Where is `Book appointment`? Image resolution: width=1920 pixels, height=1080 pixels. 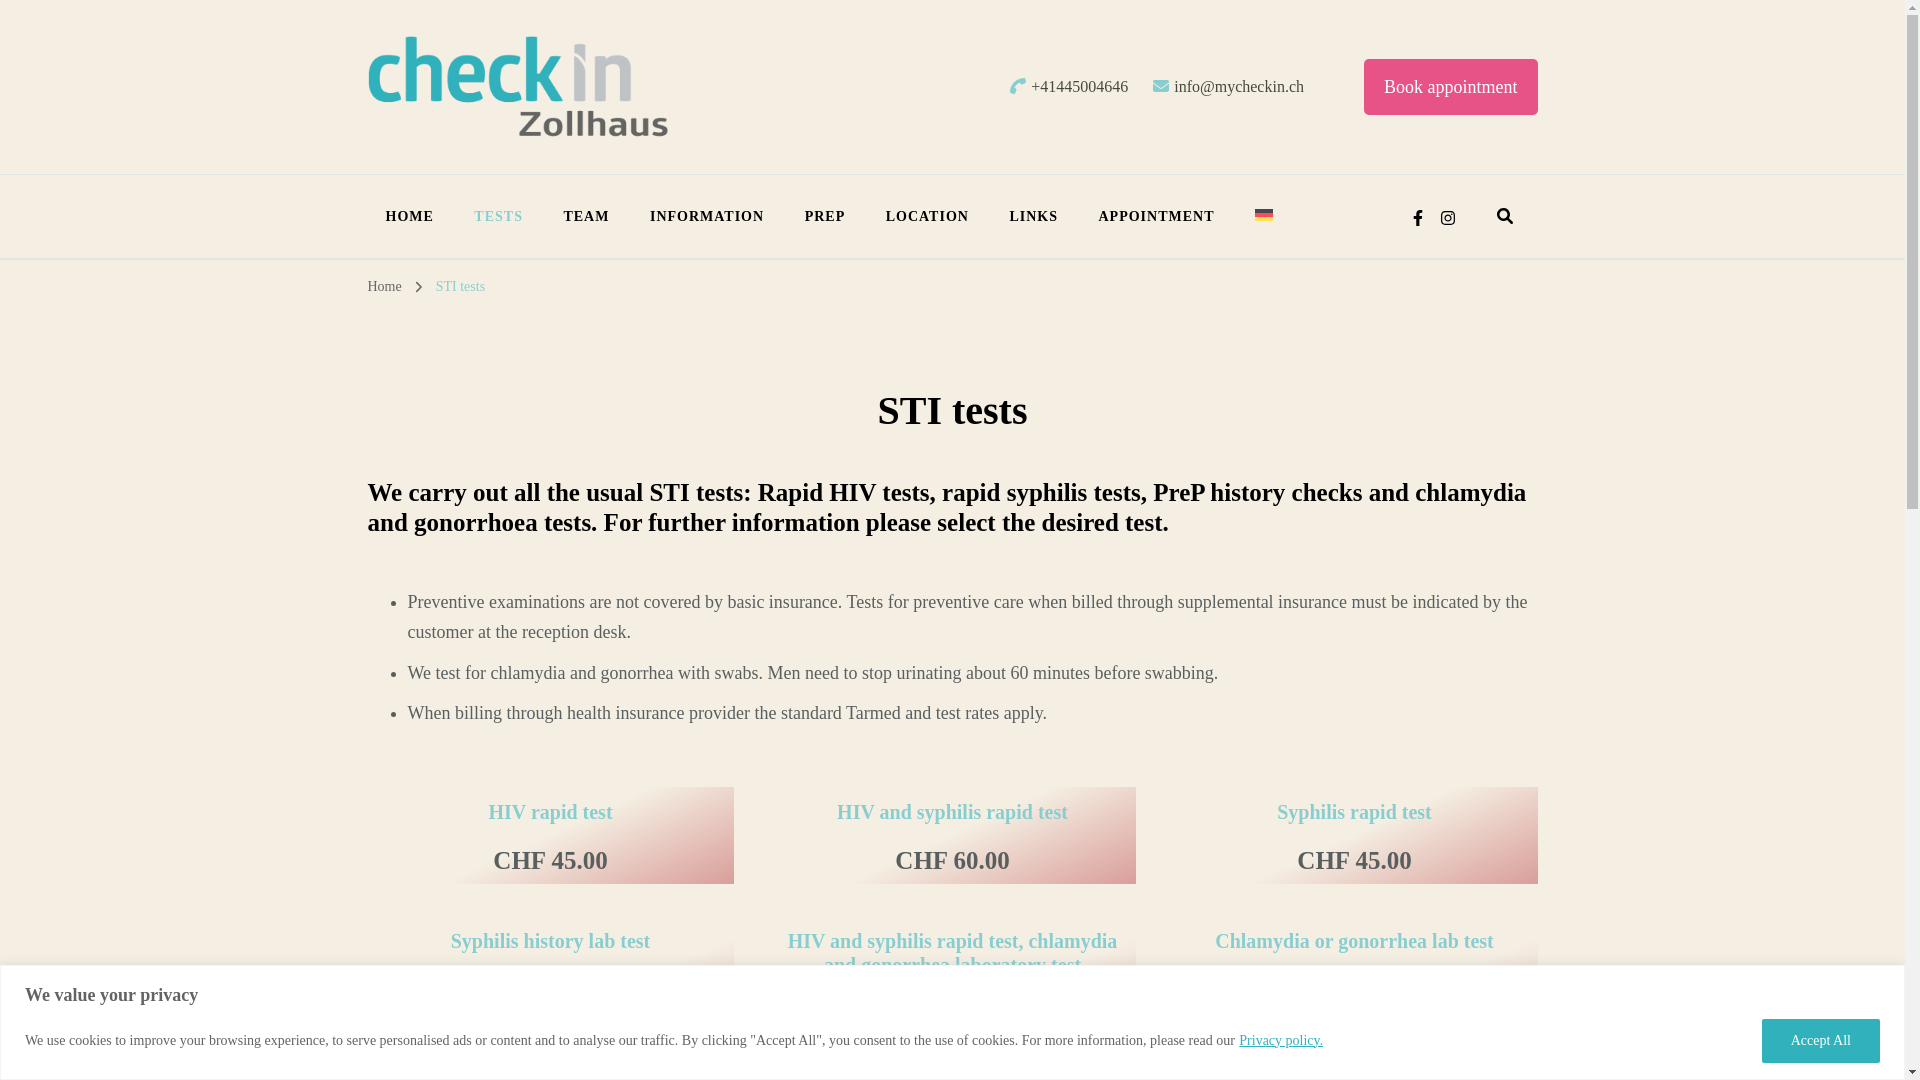
Book appointment is located at coordinates (1450, 87).